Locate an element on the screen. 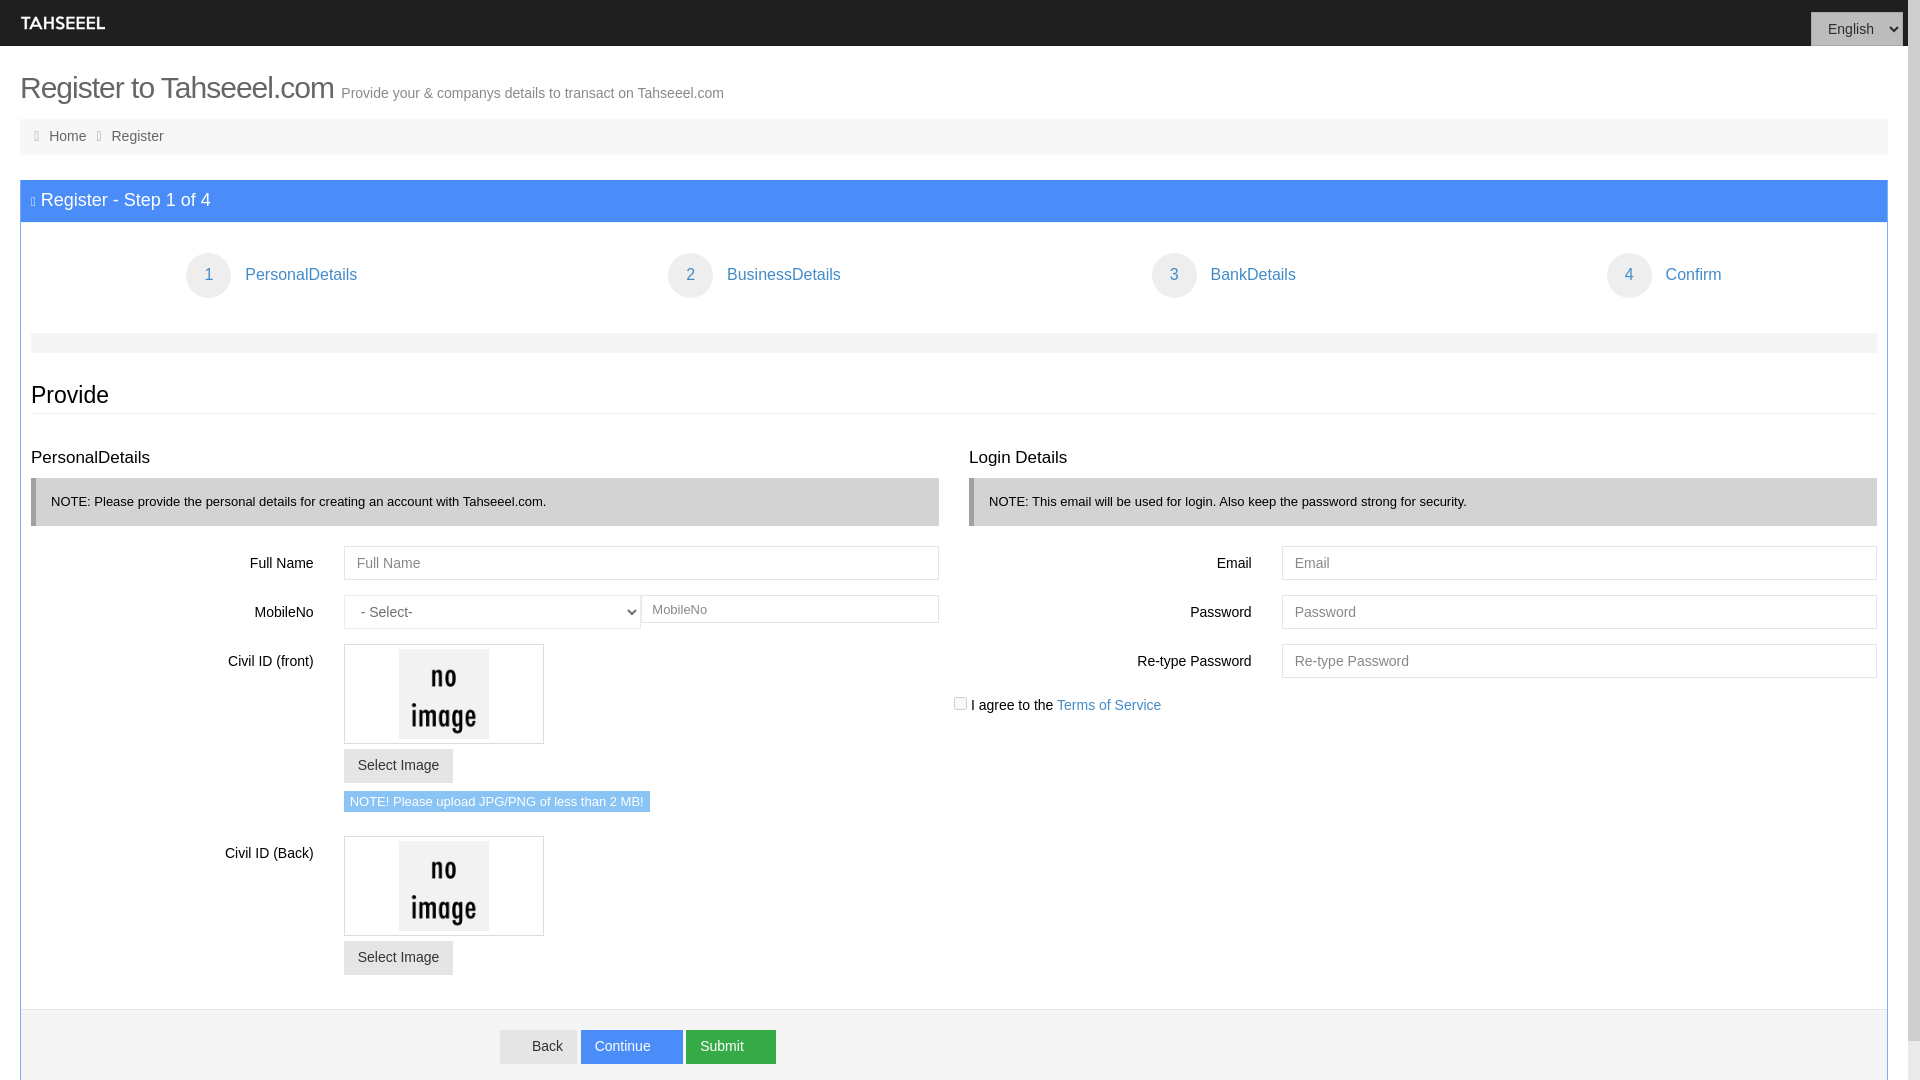 This screenshot has width=1920, height=1080. 3 BankDetails is located at coordinates (1224, 275).